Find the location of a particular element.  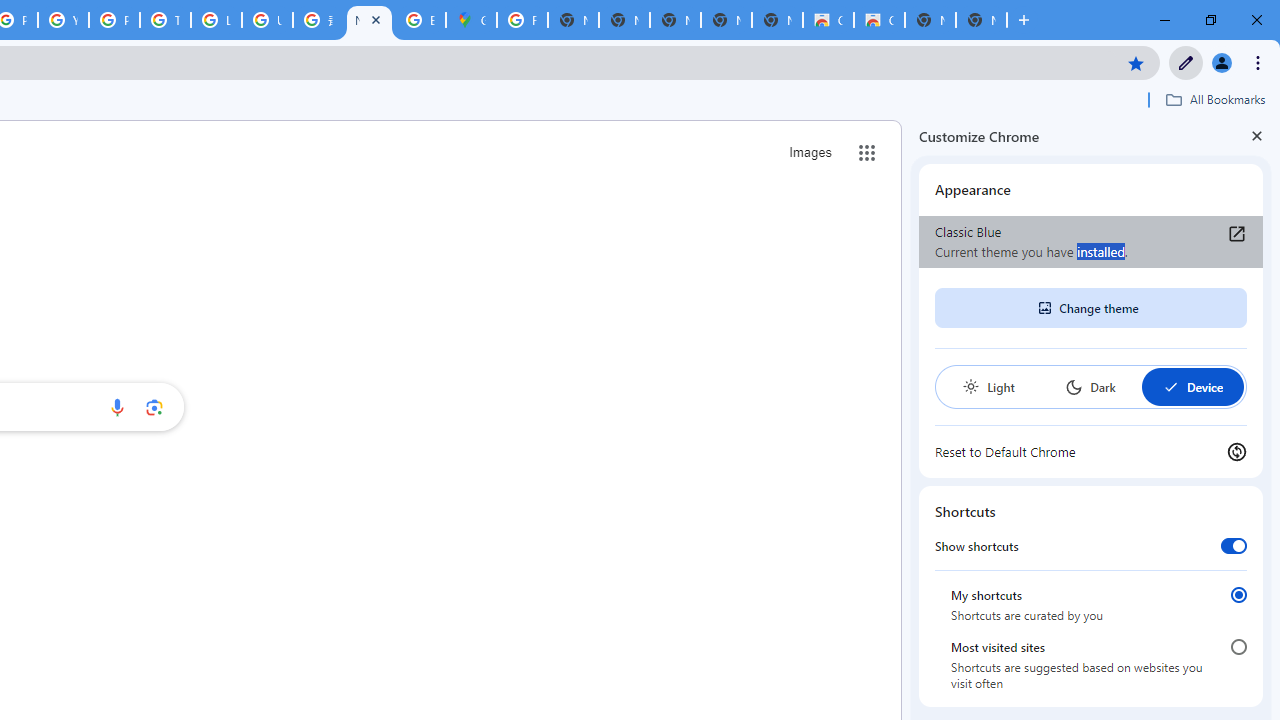

Dark is located at coordinates (1090, 386).